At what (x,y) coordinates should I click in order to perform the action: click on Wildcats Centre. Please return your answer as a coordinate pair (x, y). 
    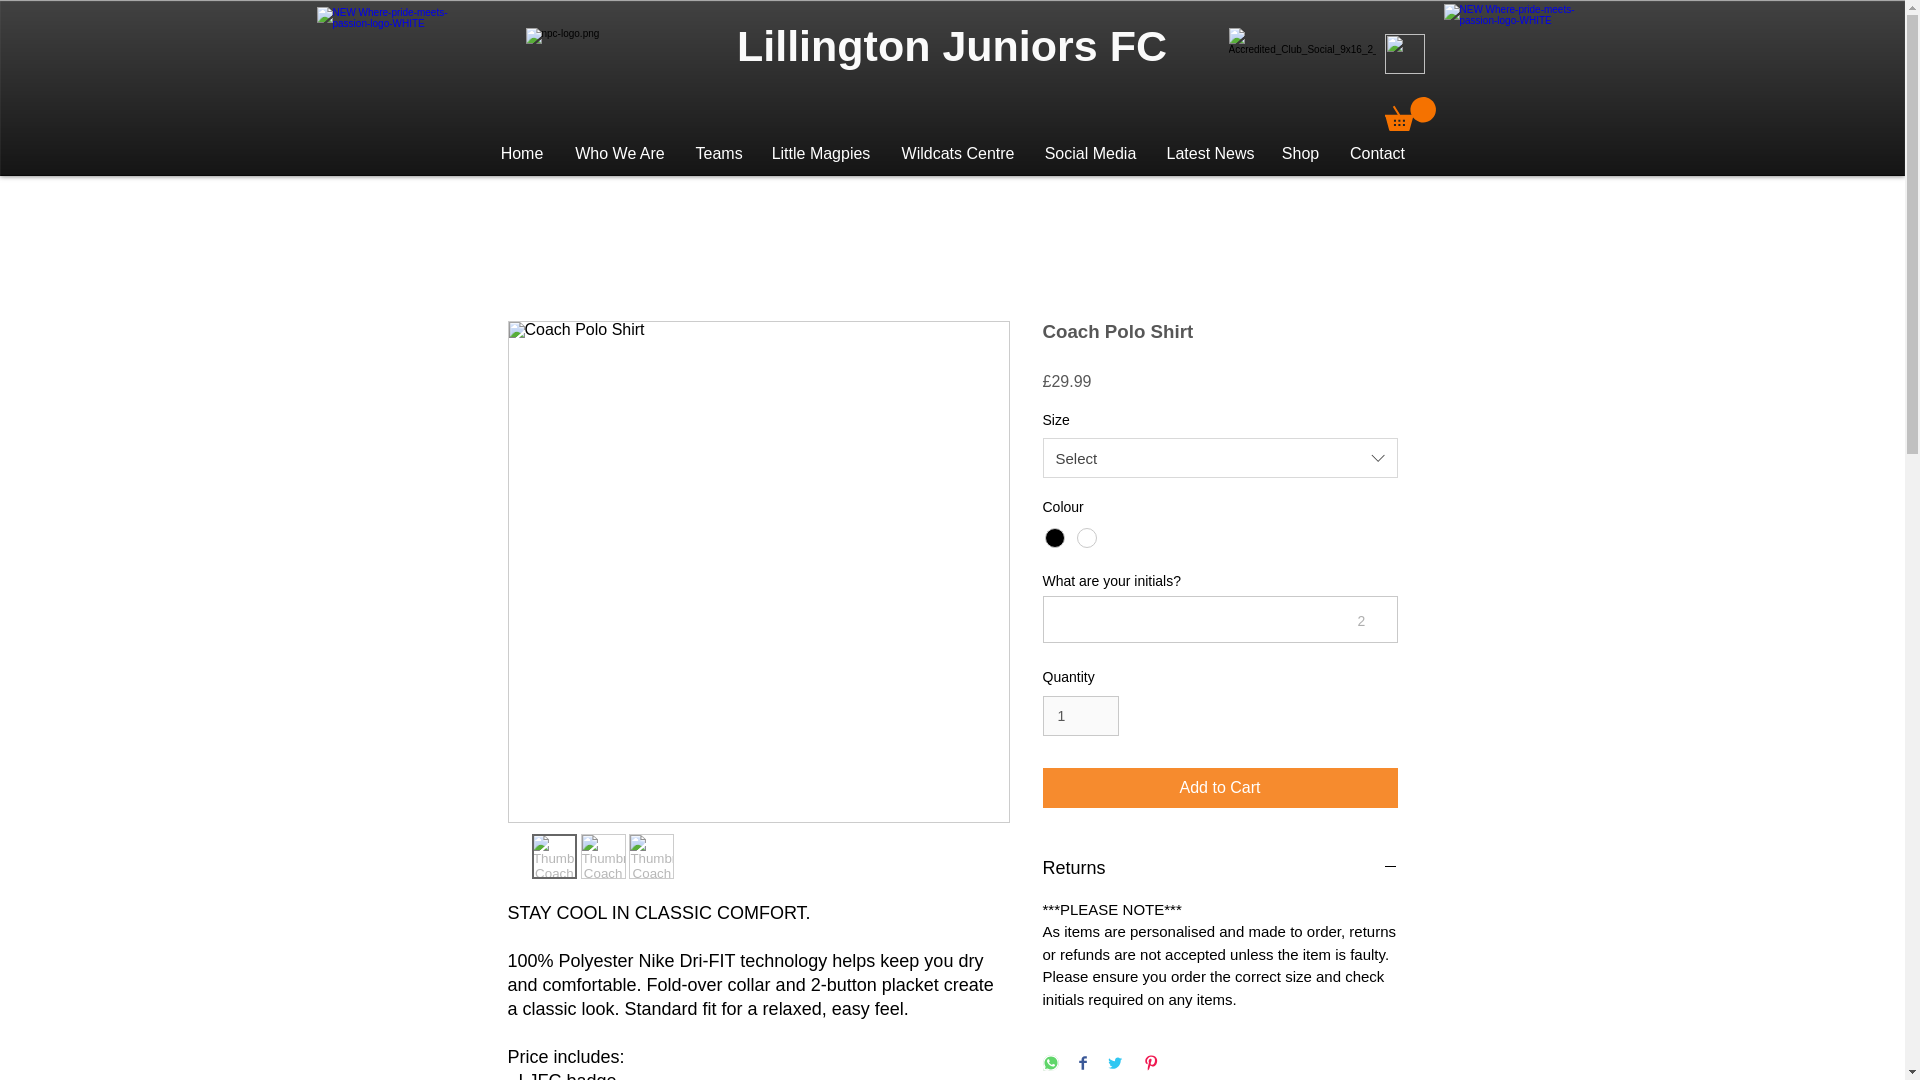
    Looking at the image, I should click on (957, 153).